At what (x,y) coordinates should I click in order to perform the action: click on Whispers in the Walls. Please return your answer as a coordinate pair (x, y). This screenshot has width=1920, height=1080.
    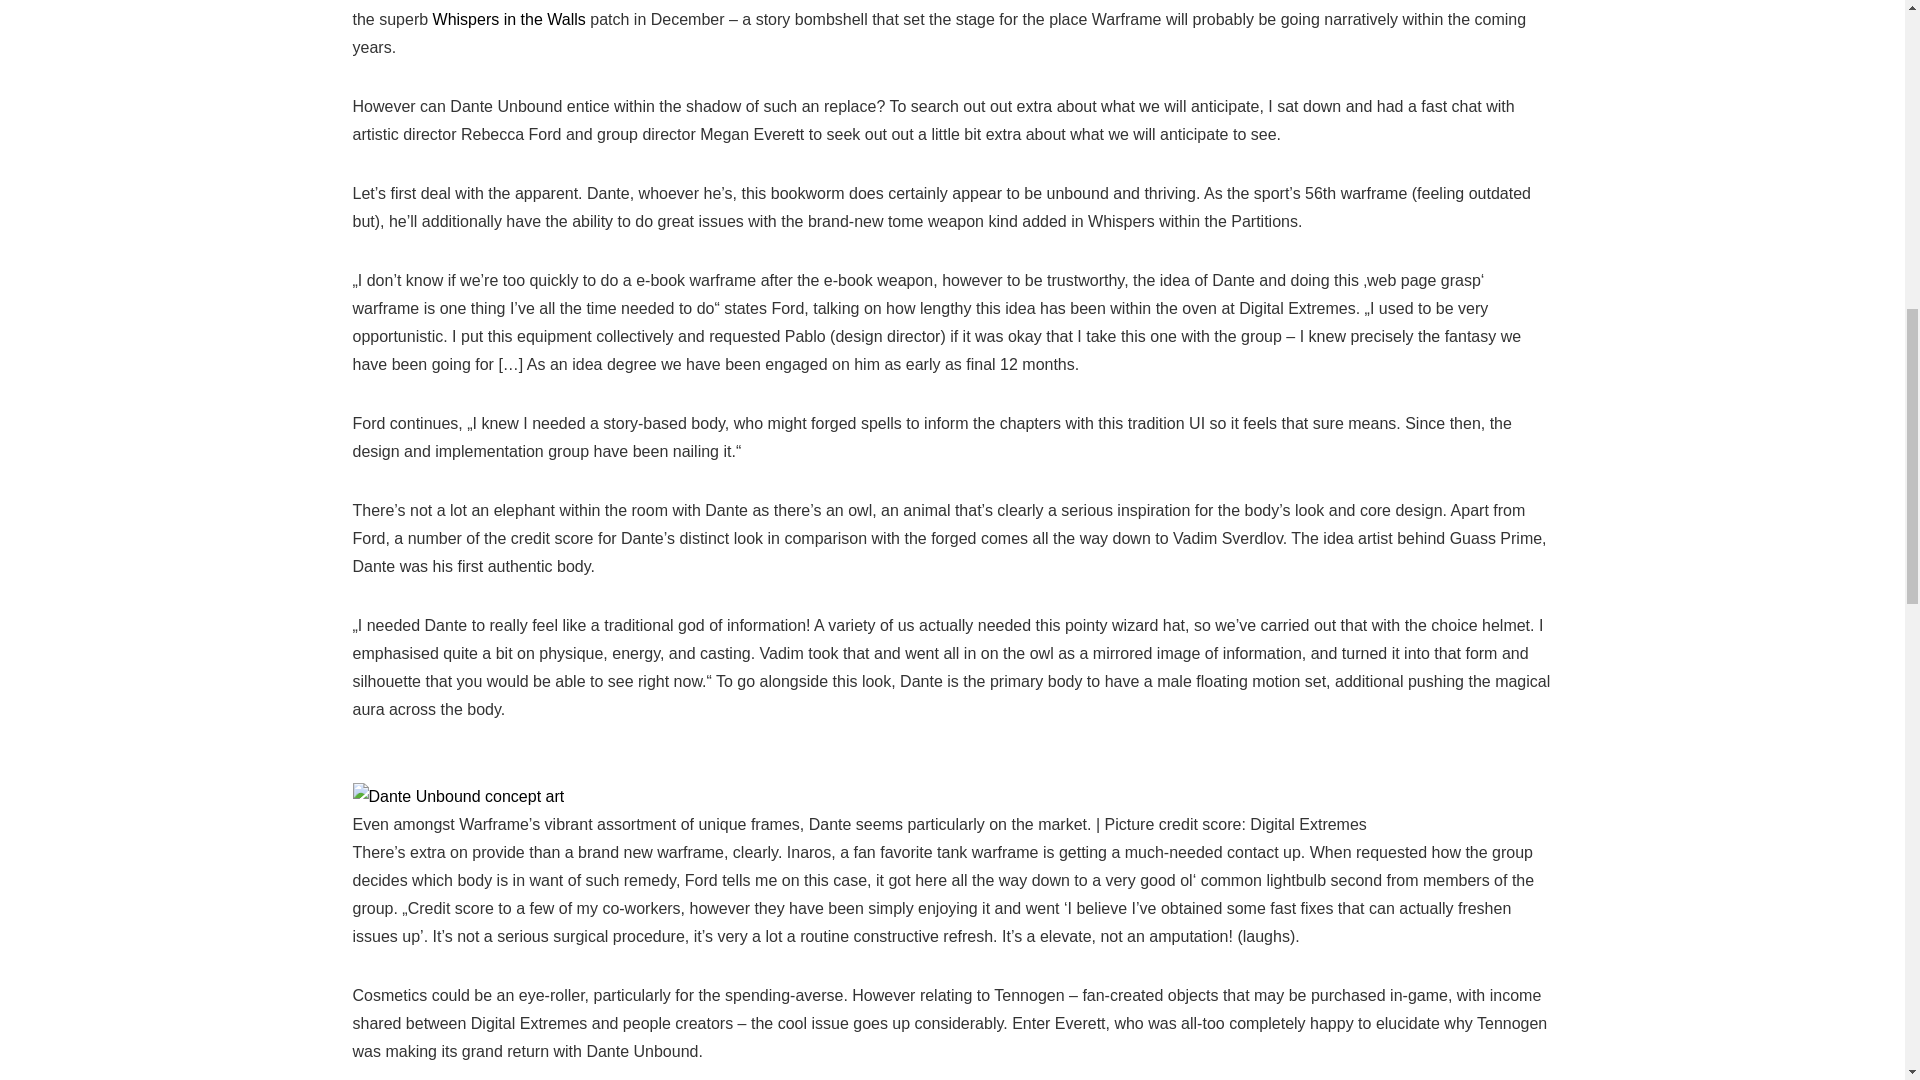
    Looking at the image, I should click on (509, 19).